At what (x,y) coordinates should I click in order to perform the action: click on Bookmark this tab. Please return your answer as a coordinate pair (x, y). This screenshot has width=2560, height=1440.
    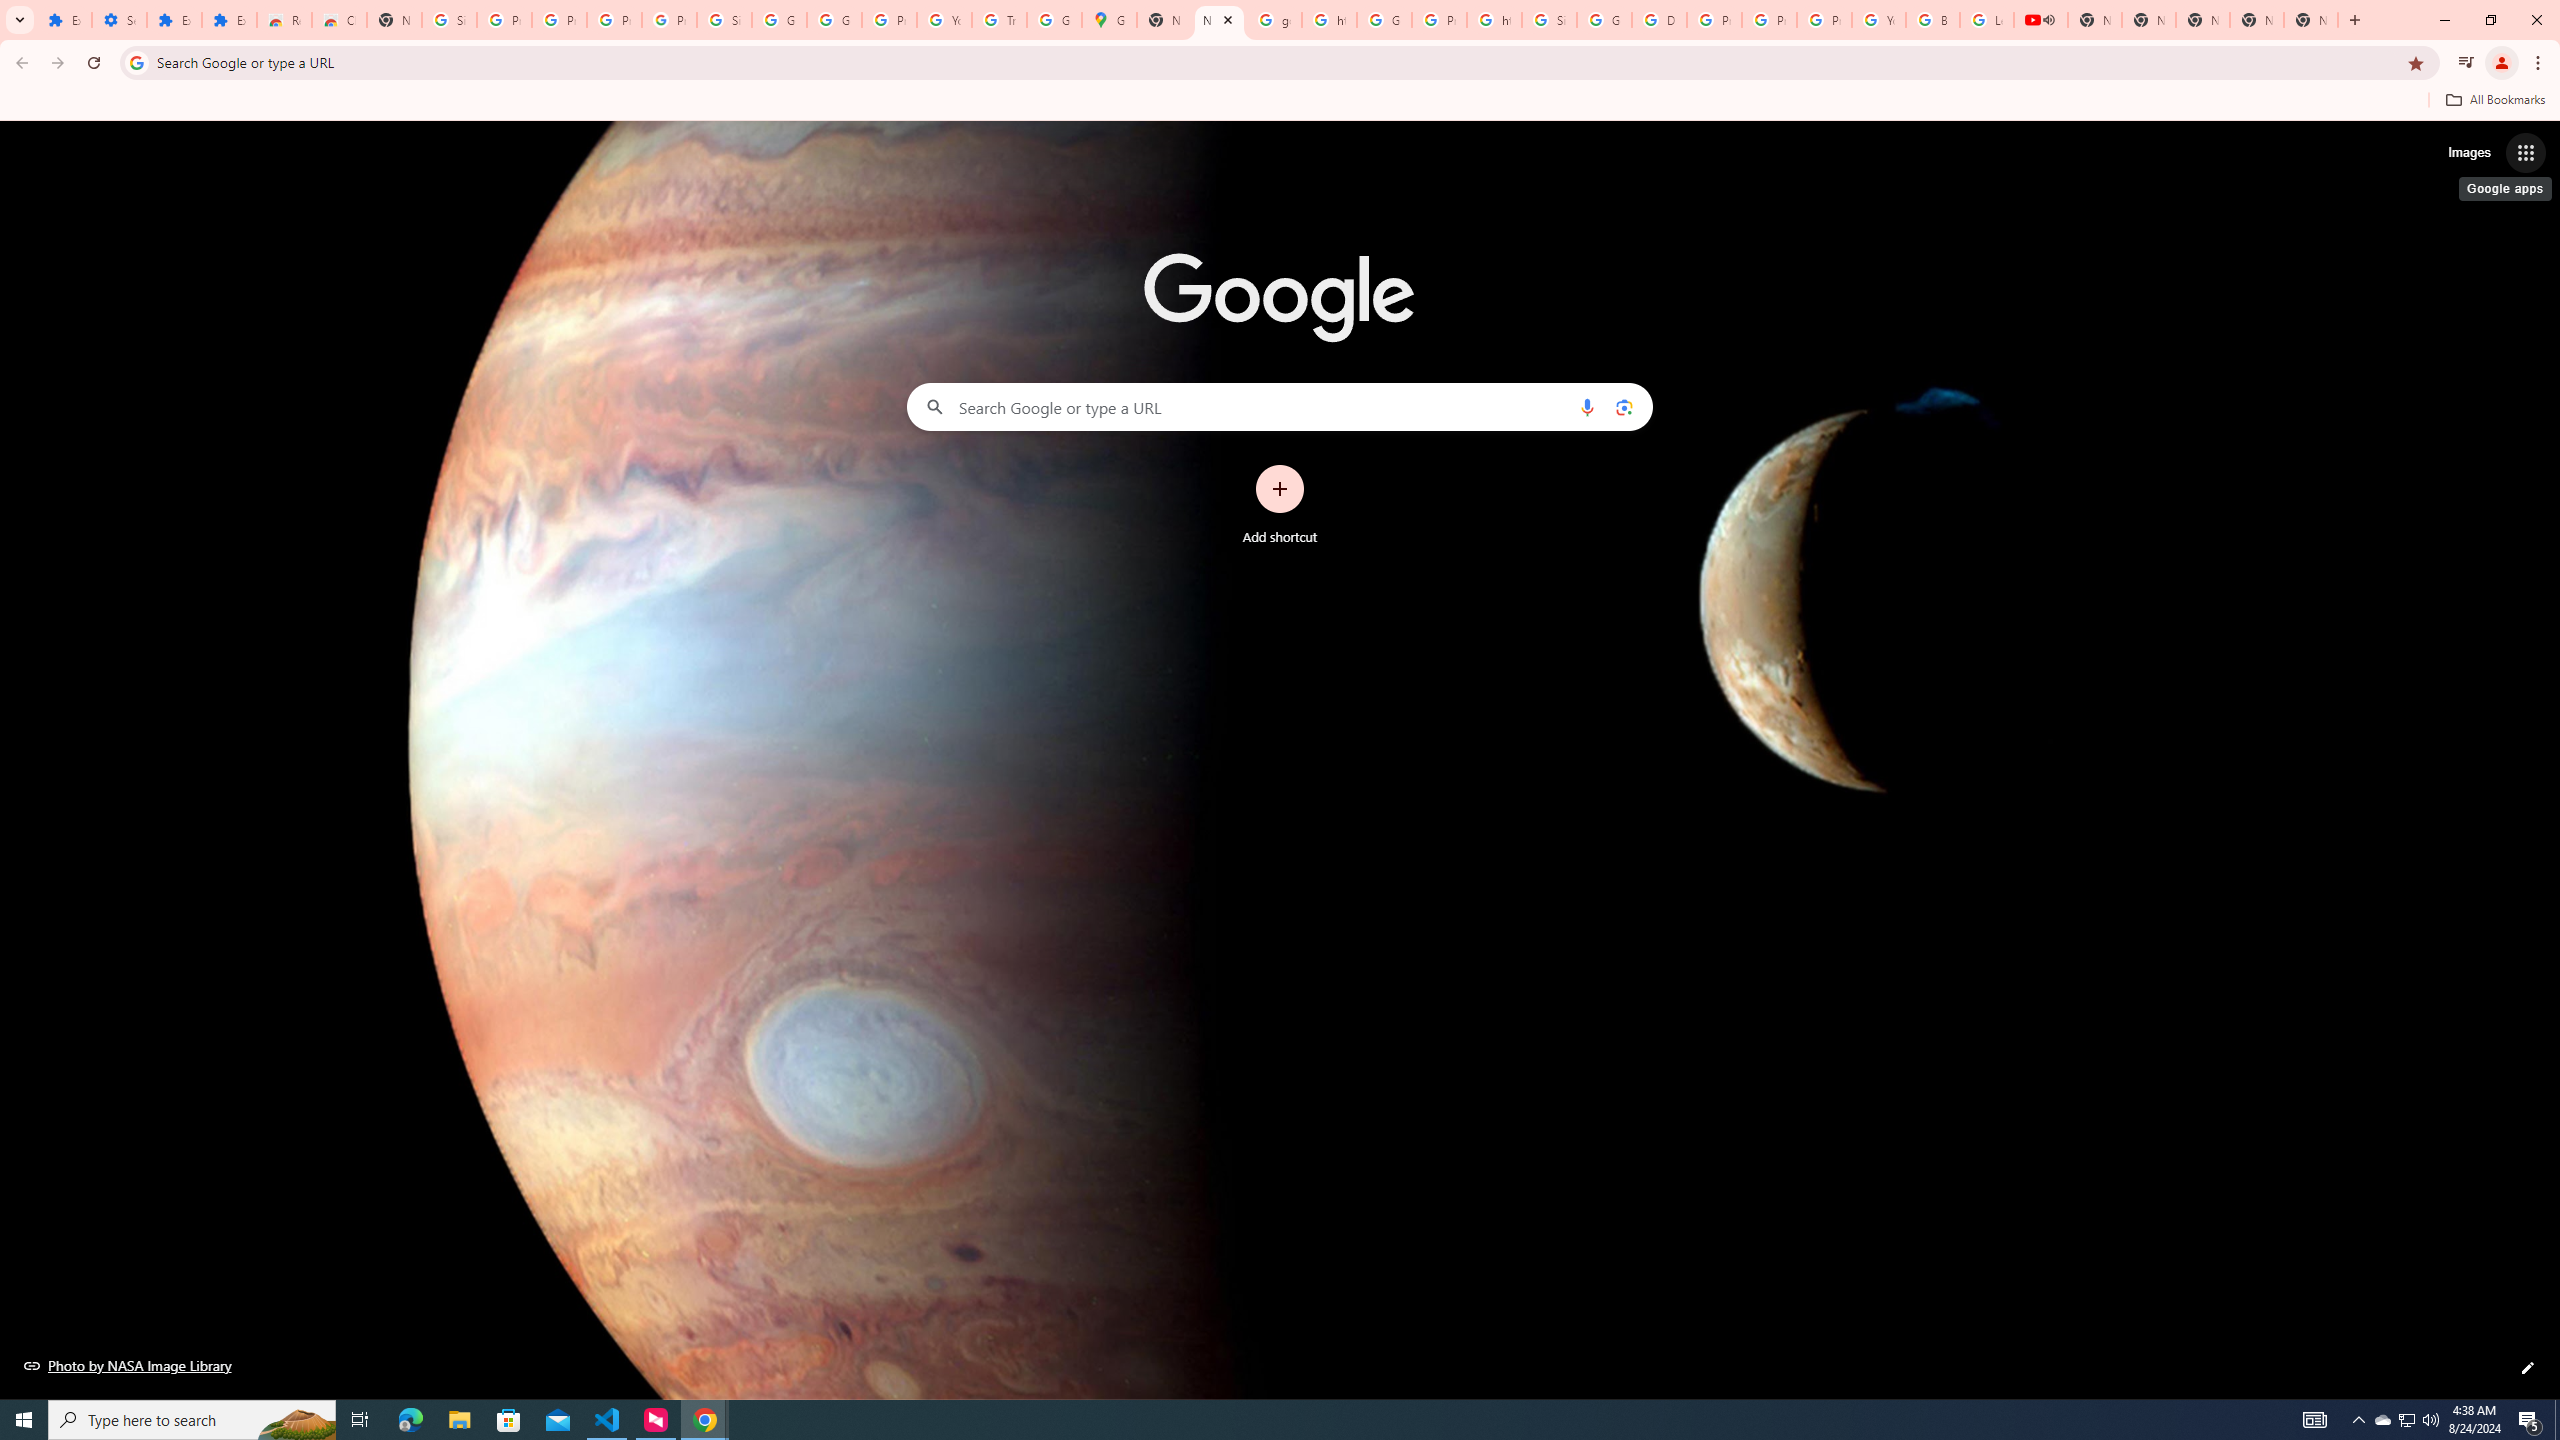
    Looking at the image, I should click on (2414, 62).